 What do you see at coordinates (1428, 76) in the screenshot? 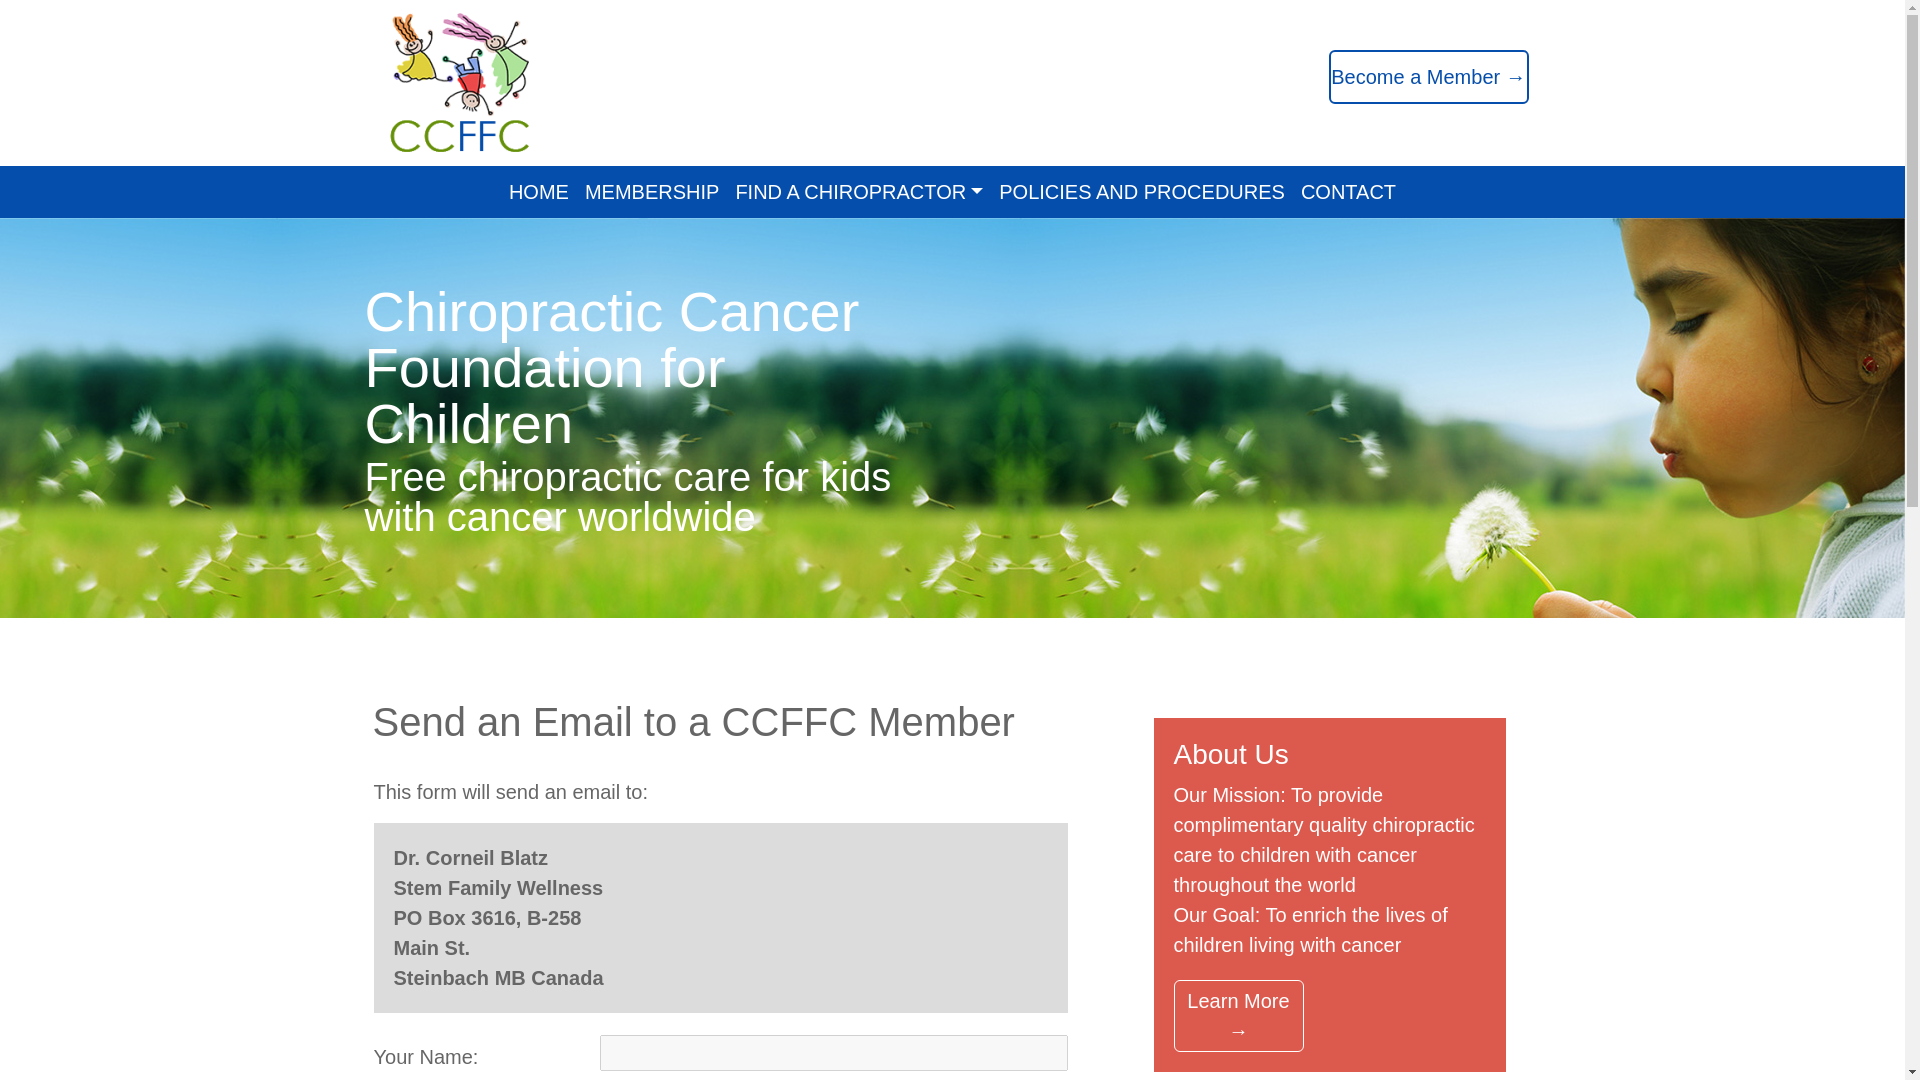
I see `Click here to become a Member` at bounding box center [1428, 76].